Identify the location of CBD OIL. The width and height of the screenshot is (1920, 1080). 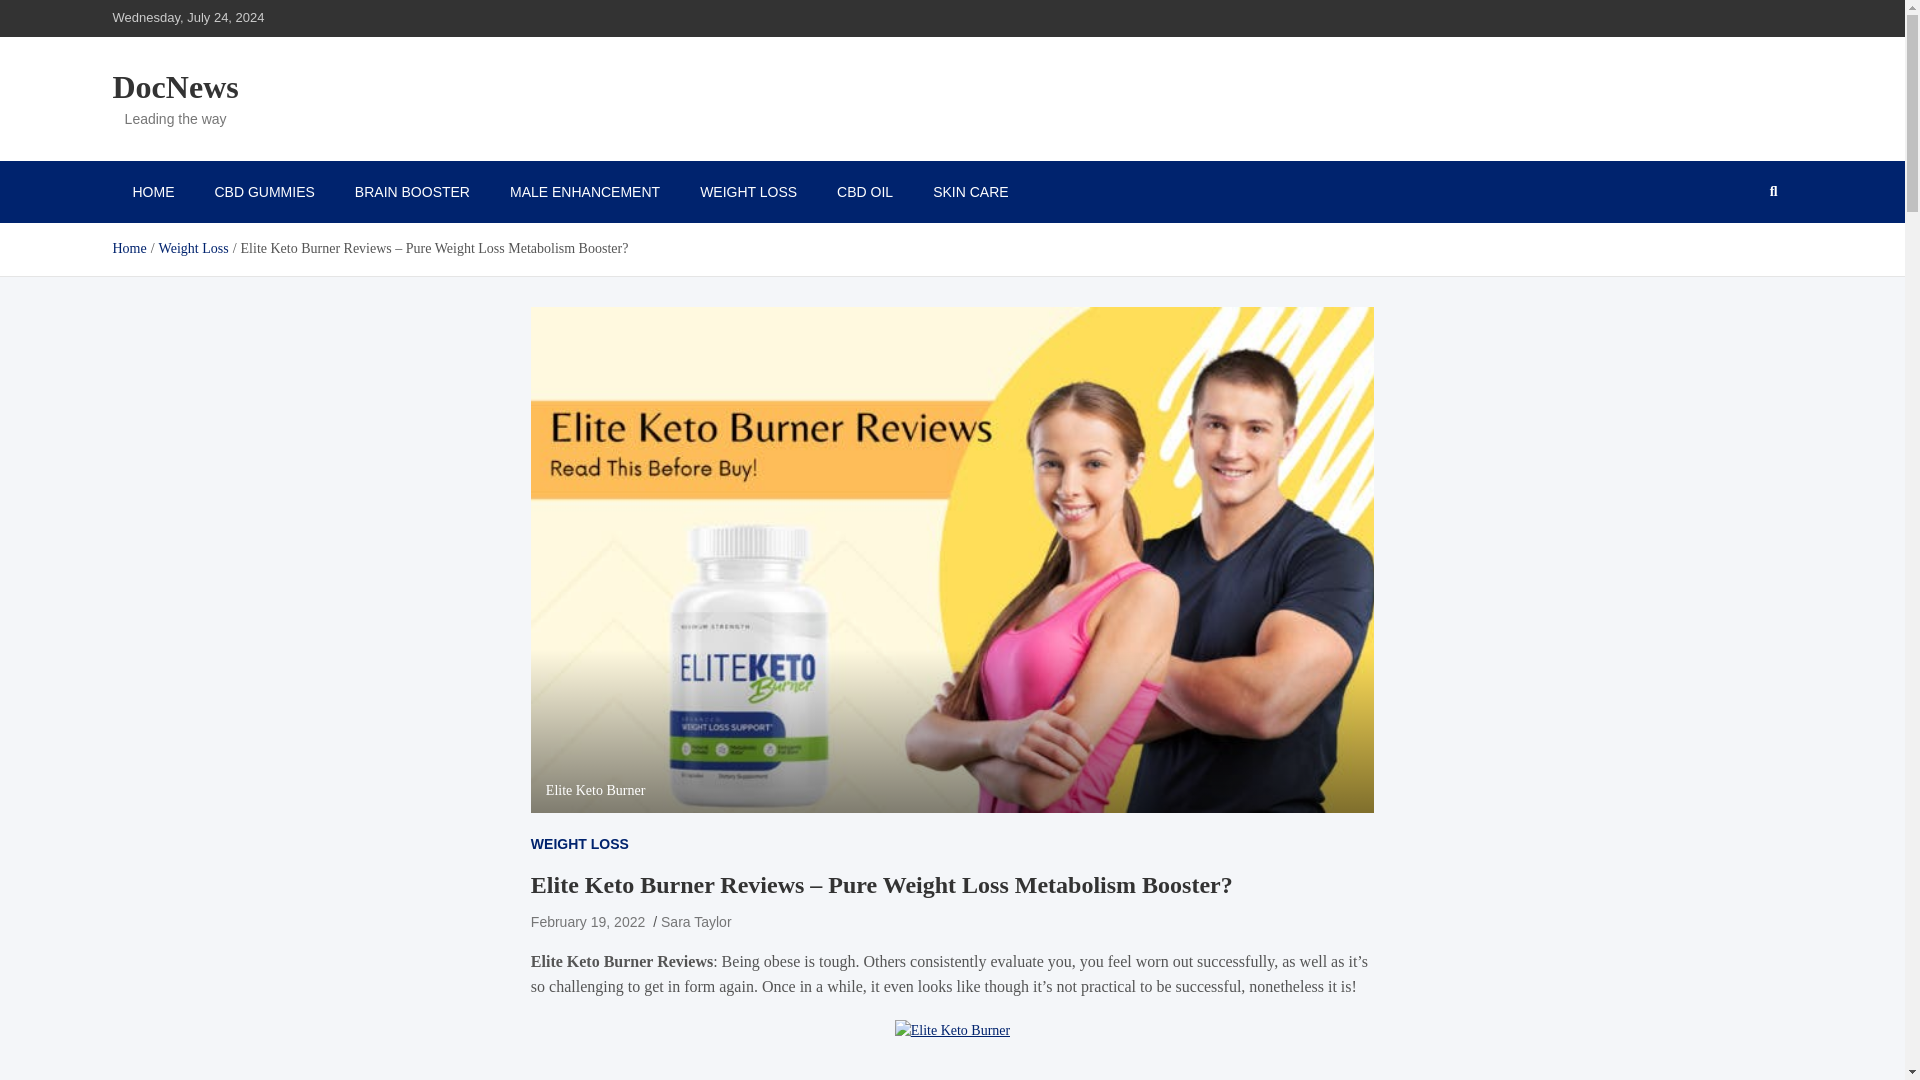
(865, 191).